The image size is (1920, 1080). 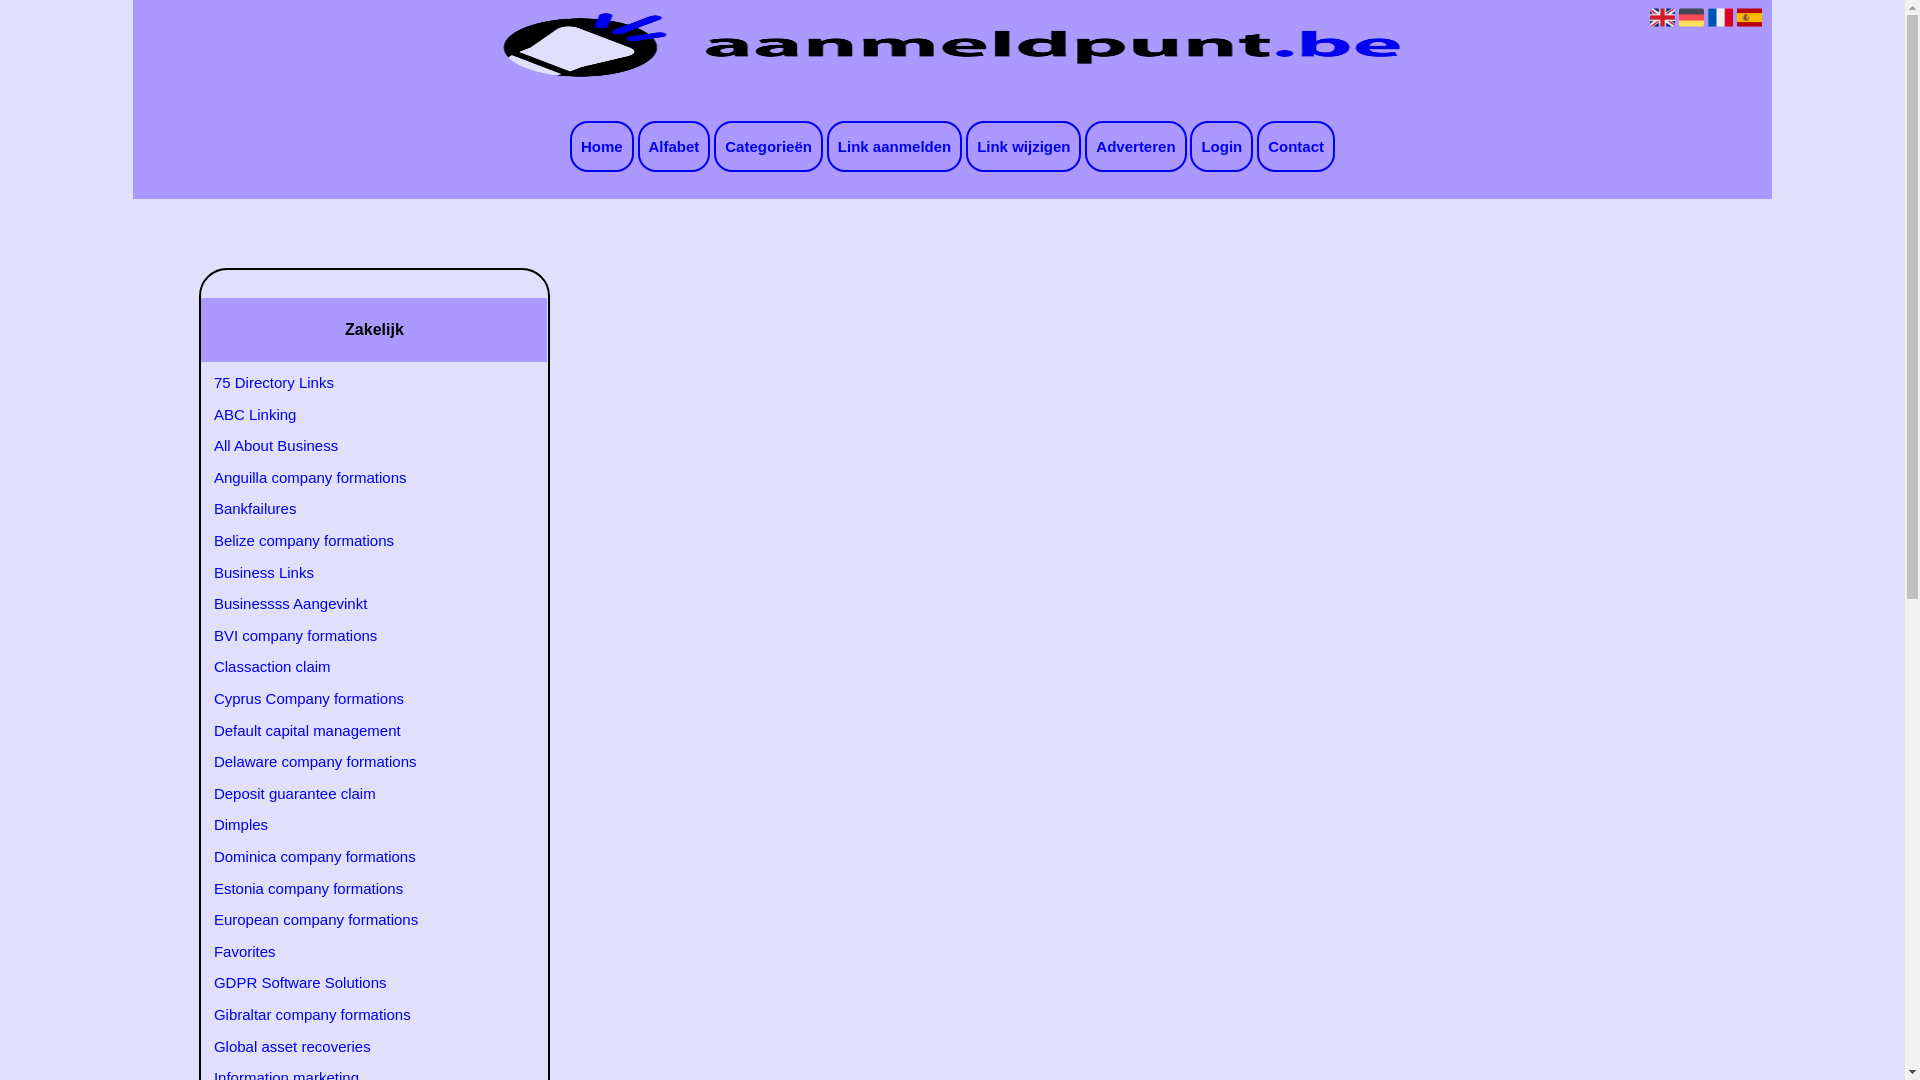 What do you see at coordinates (363, 446) in the screenshot?
I see `All About Business` at bounding box center [363, 446].